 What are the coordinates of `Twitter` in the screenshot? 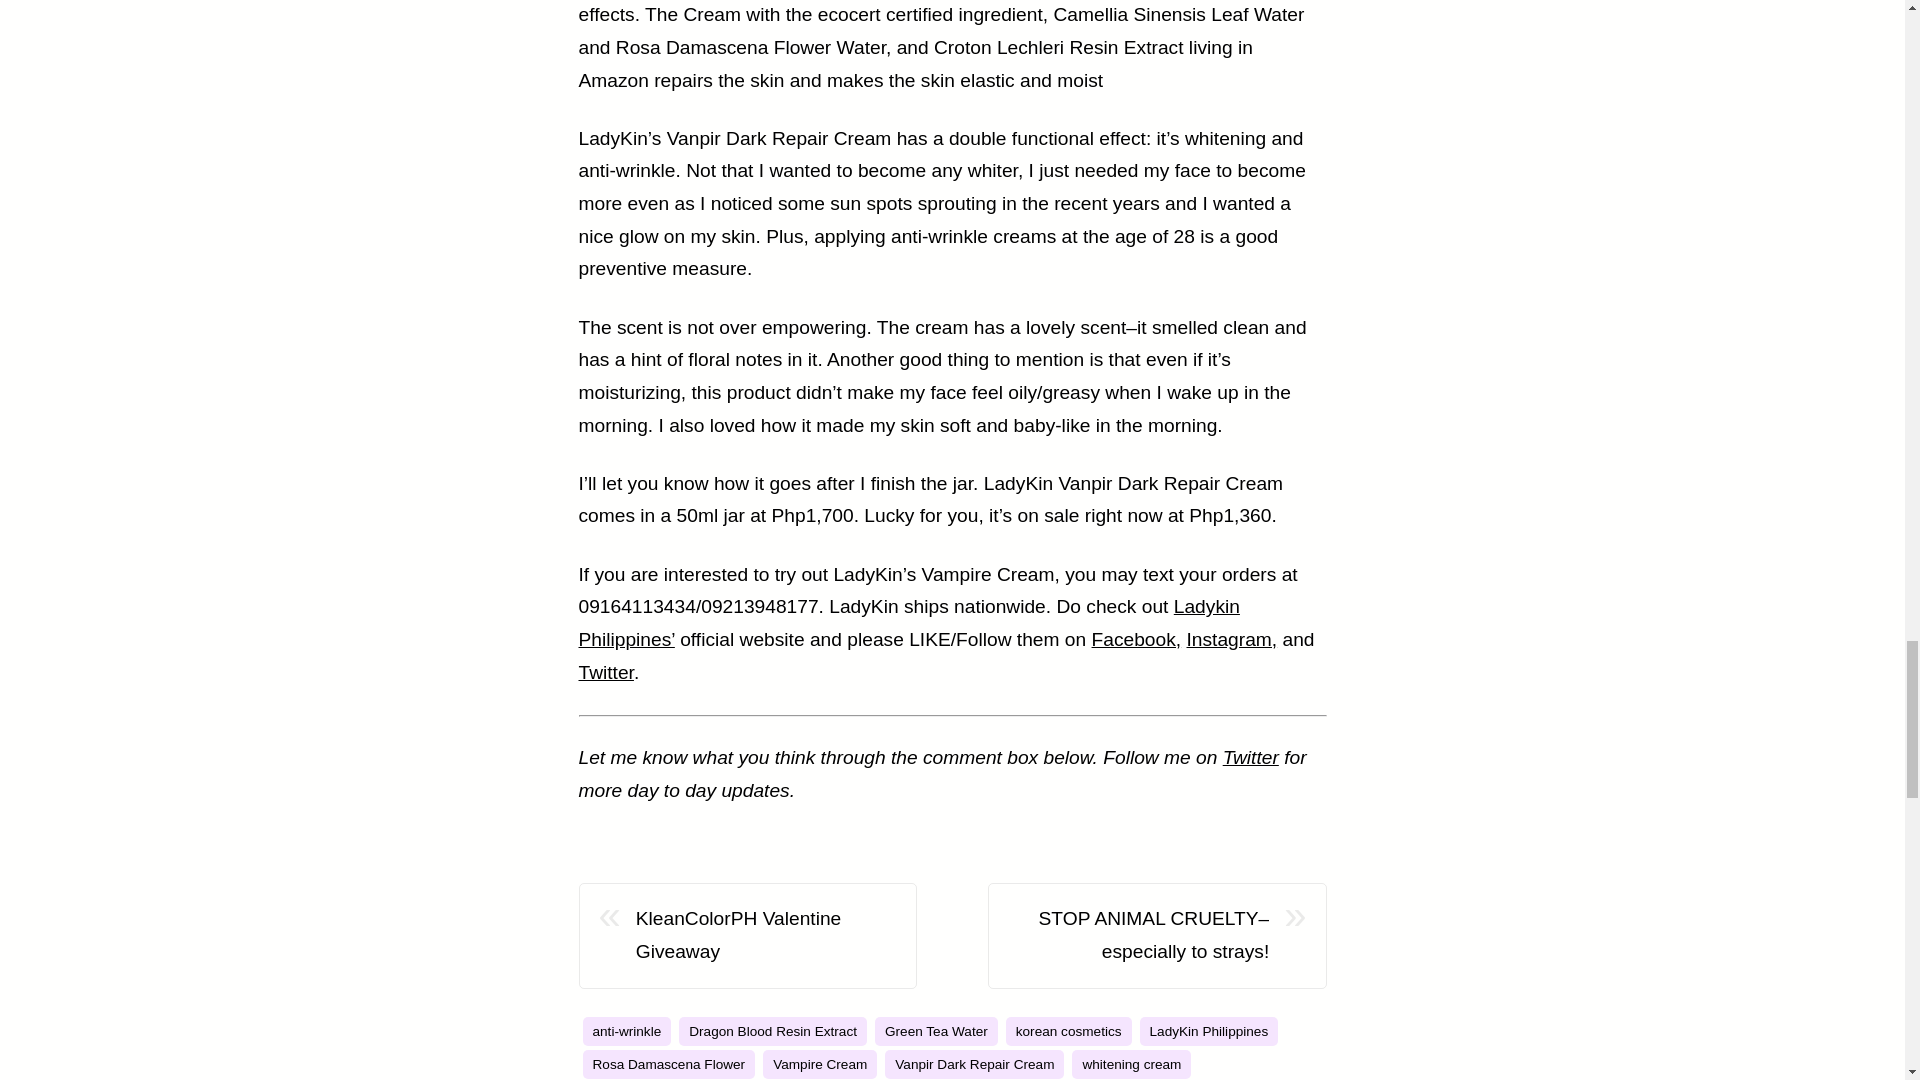 It's located at (1250, 757).